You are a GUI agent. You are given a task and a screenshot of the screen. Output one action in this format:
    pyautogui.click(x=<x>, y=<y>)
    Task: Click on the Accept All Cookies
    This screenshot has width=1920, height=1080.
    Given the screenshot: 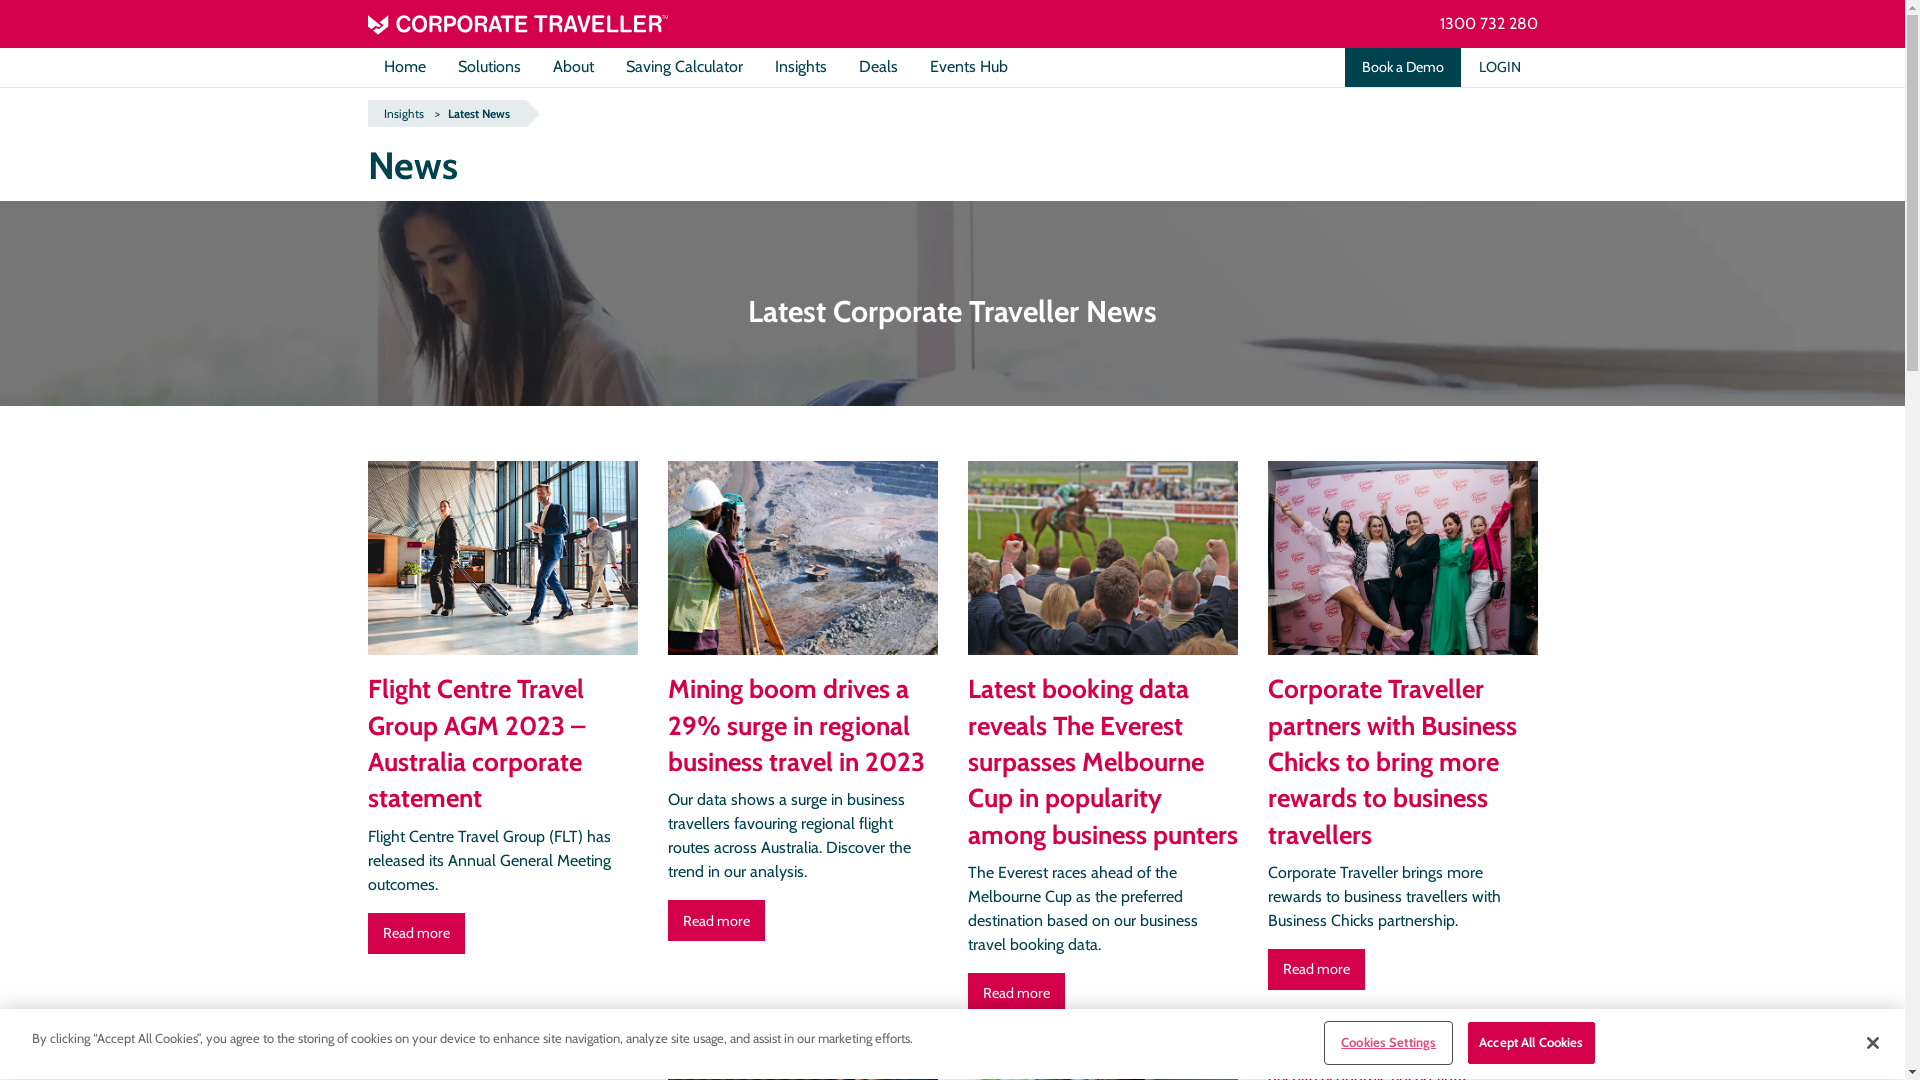 What is the action you would take?
    pyautogui.click(x=1531, y=1043)
    